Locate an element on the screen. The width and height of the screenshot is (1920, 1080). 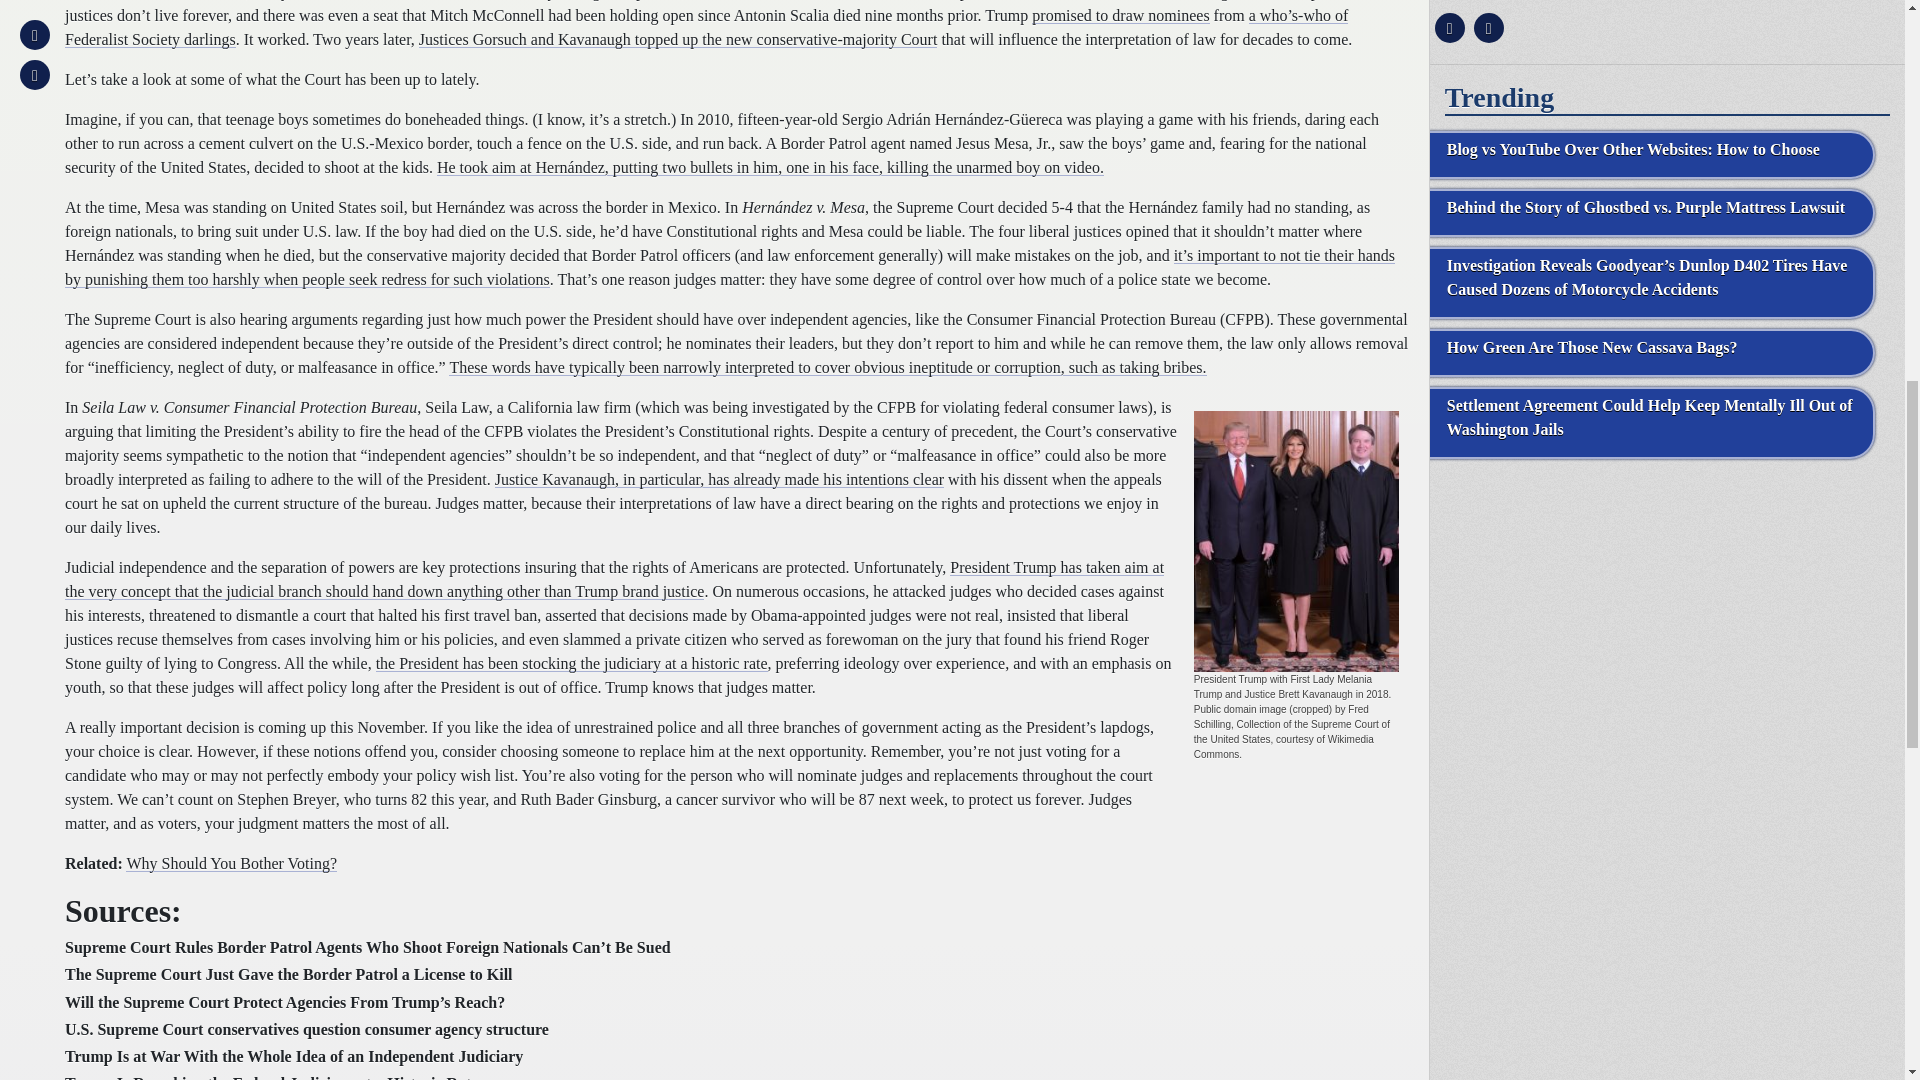
Why Should You Bother Voting? is located at coordinates (232, 863).